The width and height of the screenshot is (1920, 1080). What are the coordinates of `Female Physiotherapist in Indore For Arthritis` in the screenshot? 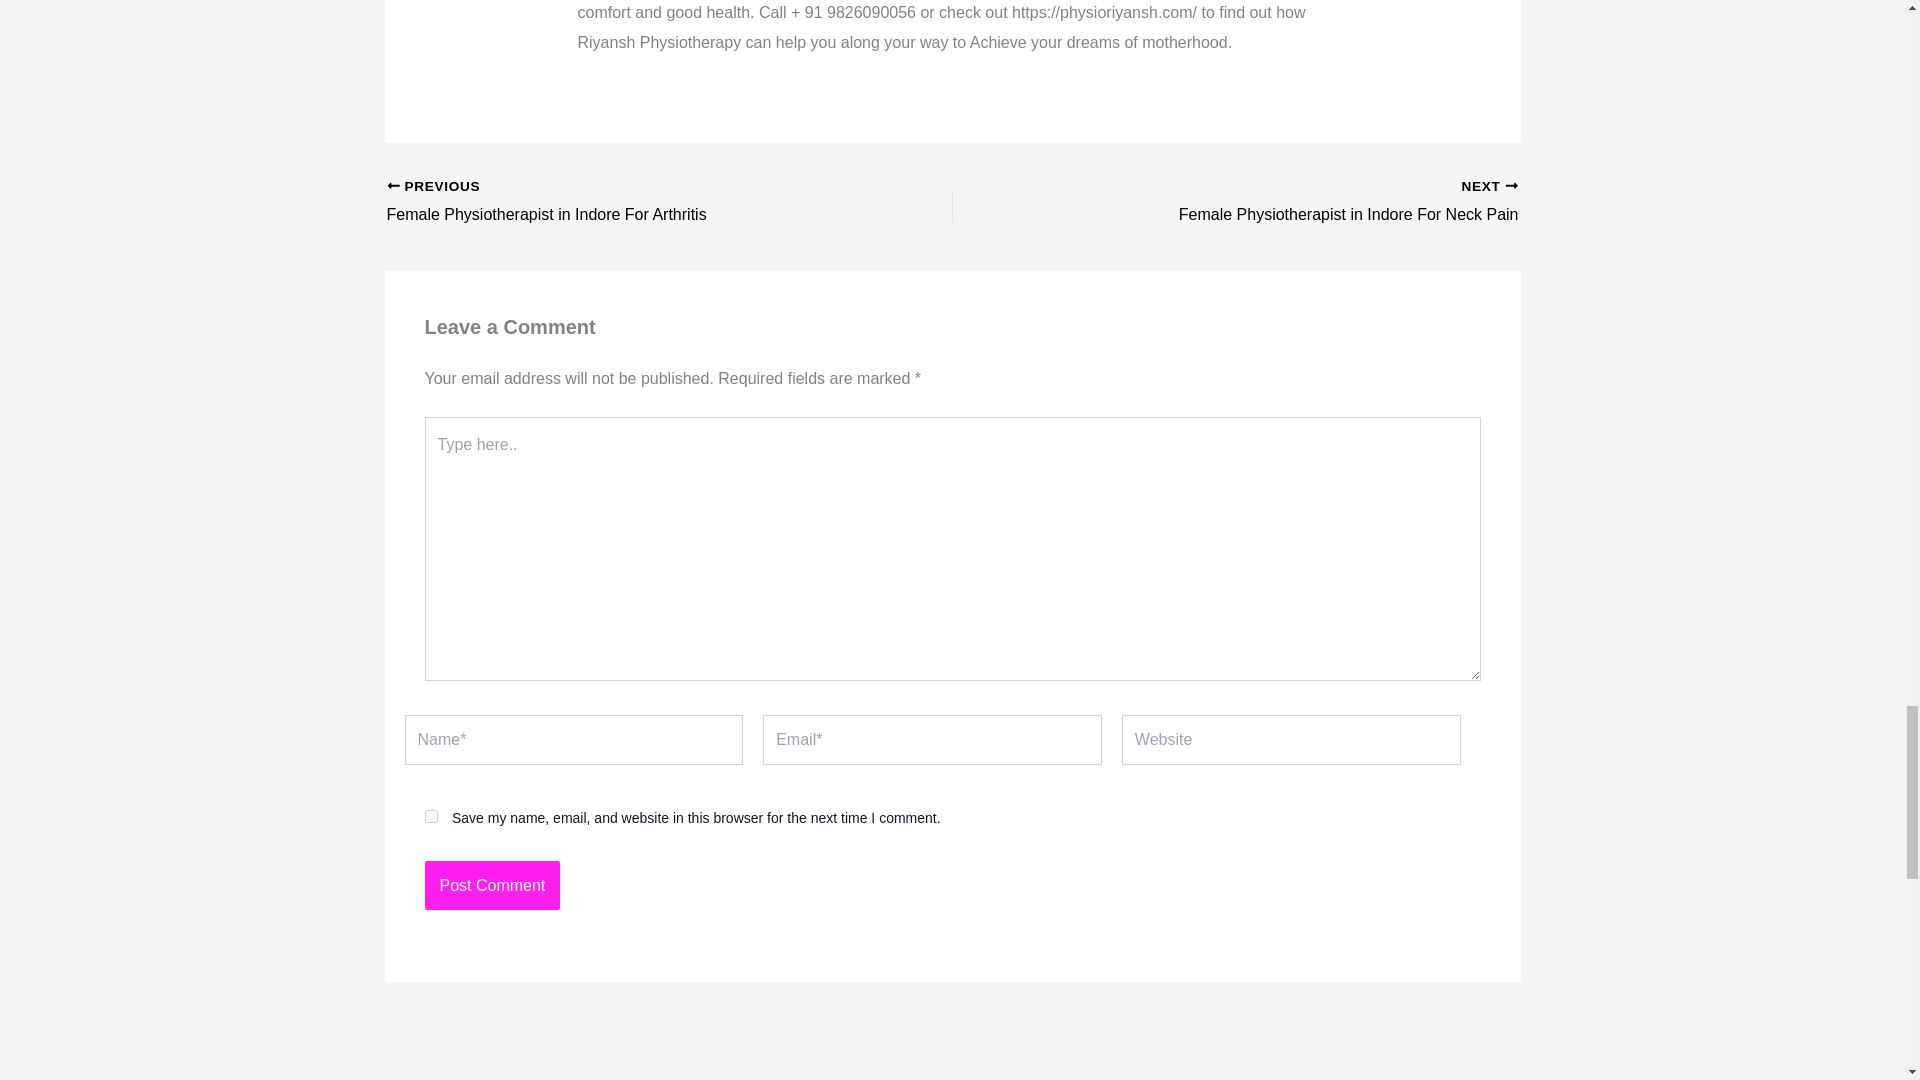 It's located at (612, 202).